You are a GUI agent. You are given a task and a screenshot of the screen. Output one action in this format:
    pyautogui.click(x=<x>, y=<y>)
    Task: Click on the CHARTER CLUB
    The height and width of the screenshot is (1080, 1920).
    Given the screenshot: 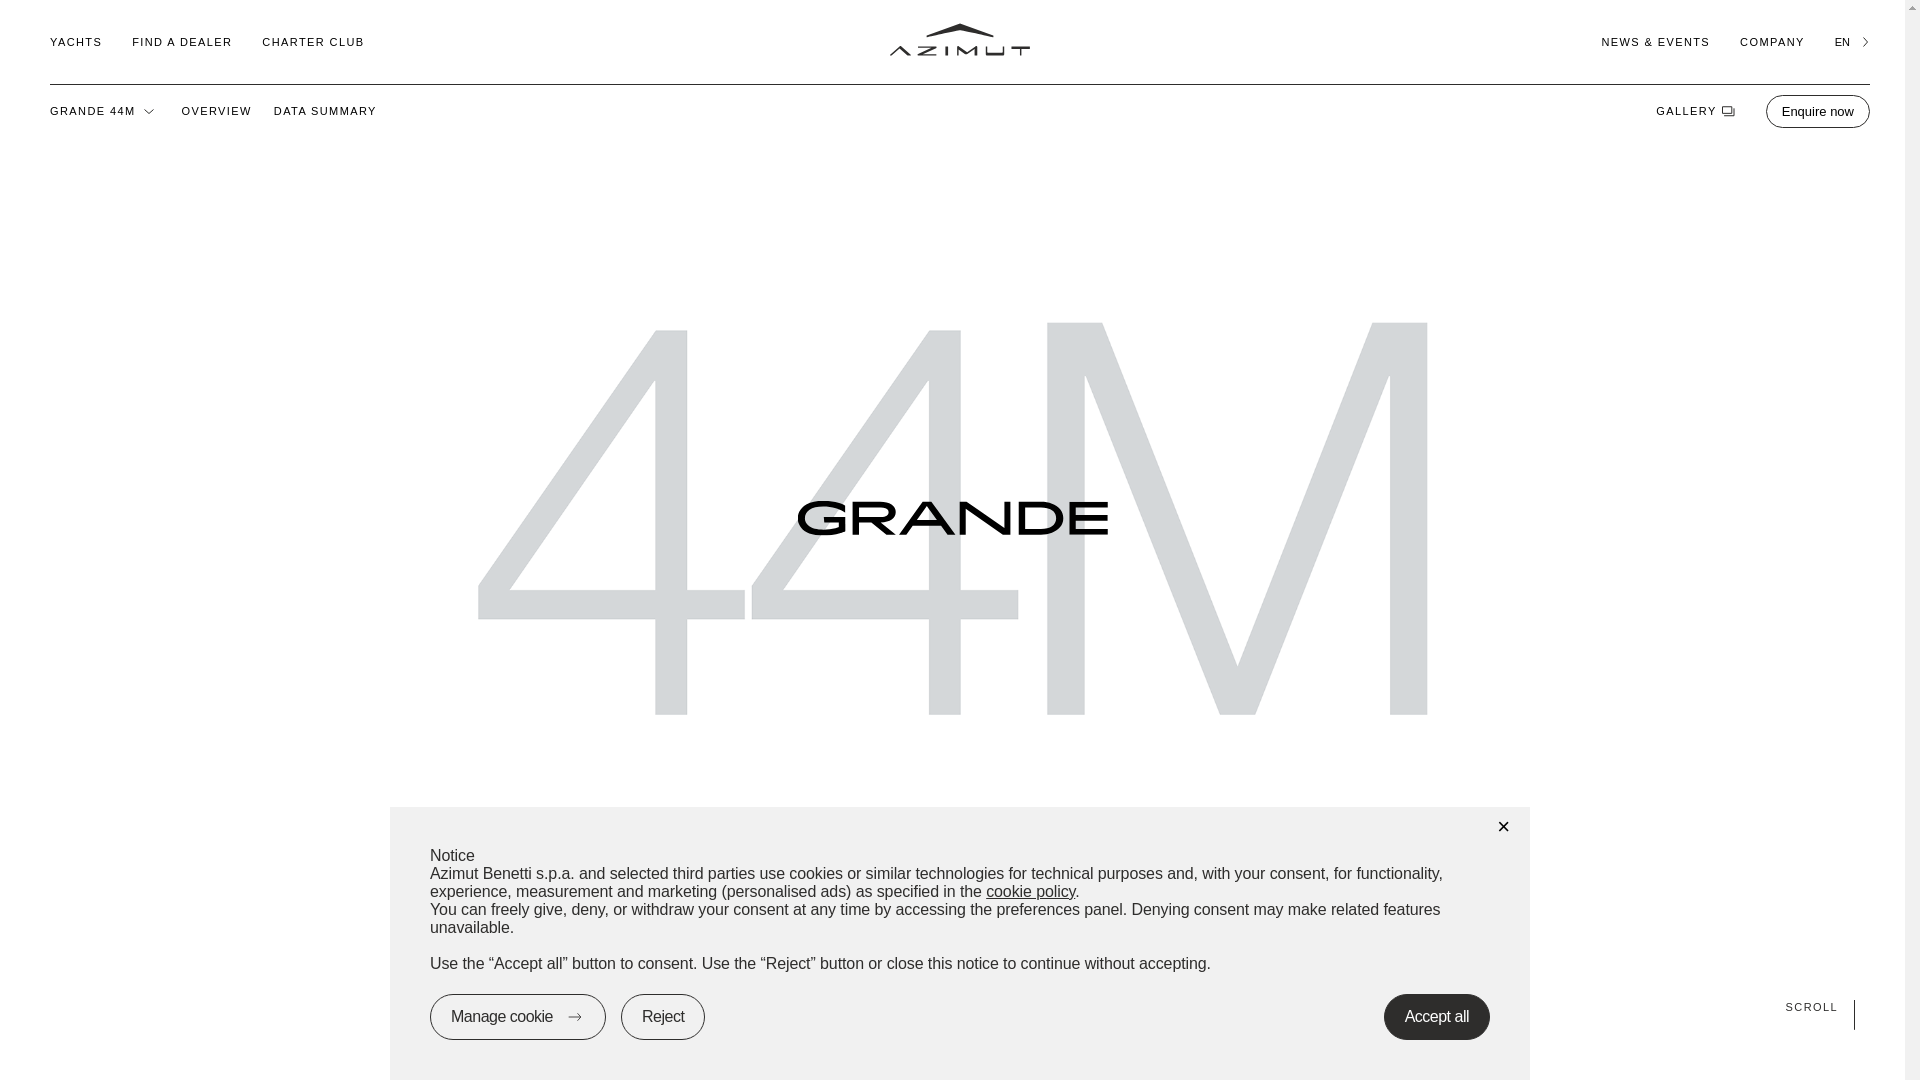 What is the action you would take?
    pyautogui.click(x=312, y=41)
    